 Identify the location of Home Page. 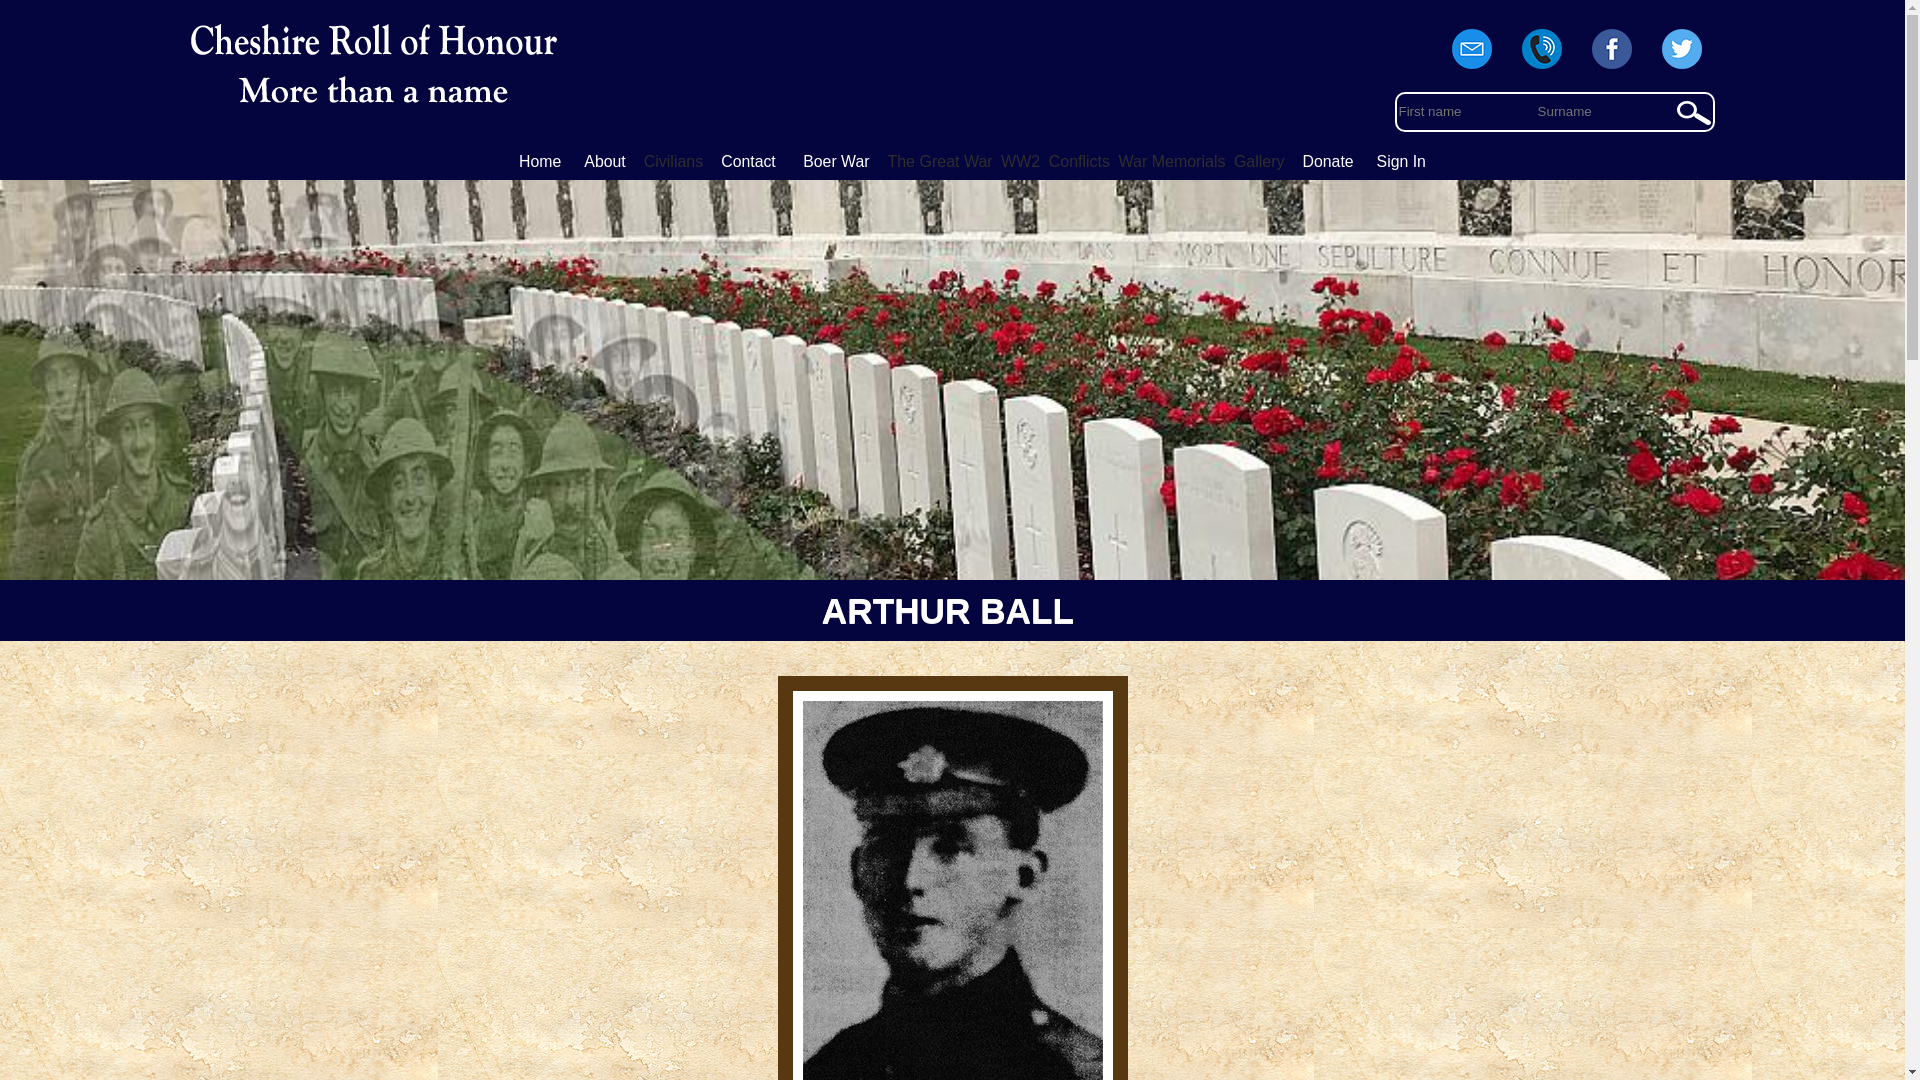
(540, 161).